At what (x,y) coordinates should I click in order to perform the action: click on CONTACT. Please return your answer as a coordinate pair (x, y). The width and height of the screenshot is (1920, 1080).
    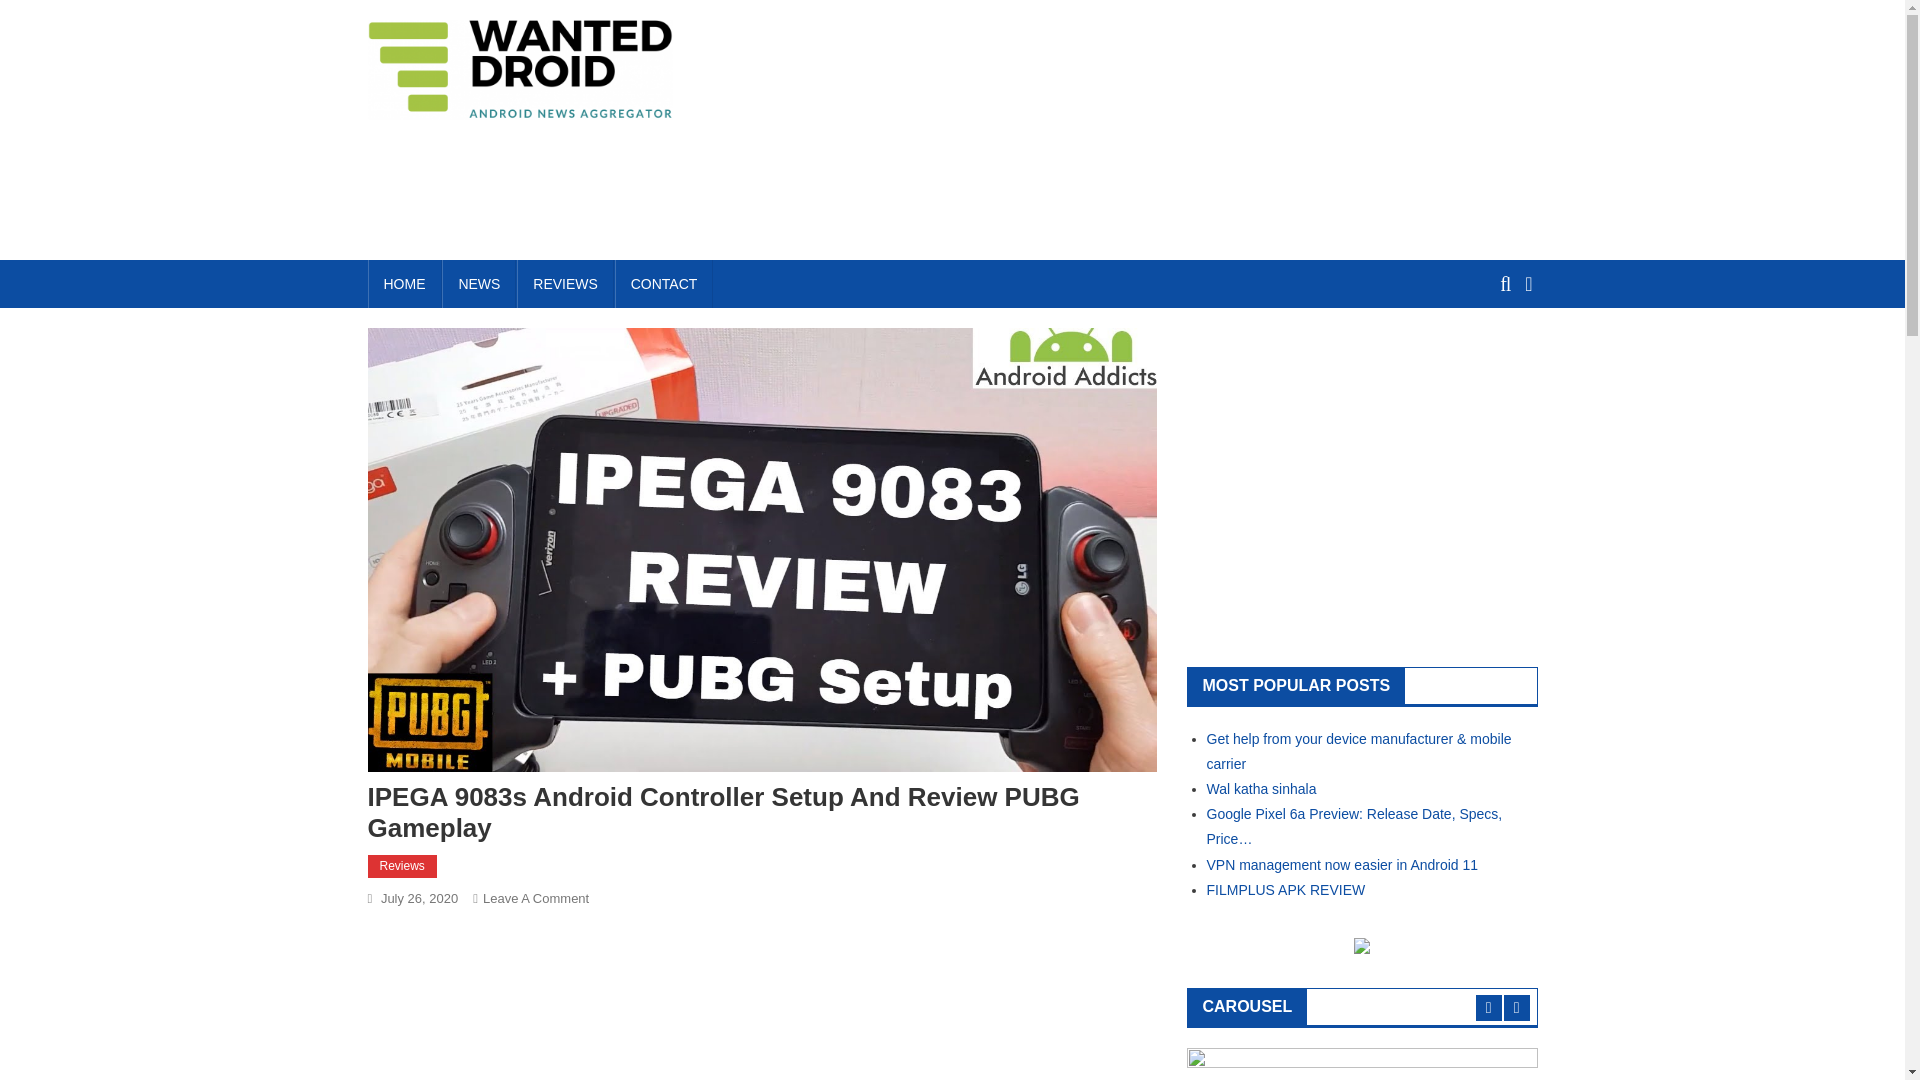
    Looking at the image, I should click on (664, 284).